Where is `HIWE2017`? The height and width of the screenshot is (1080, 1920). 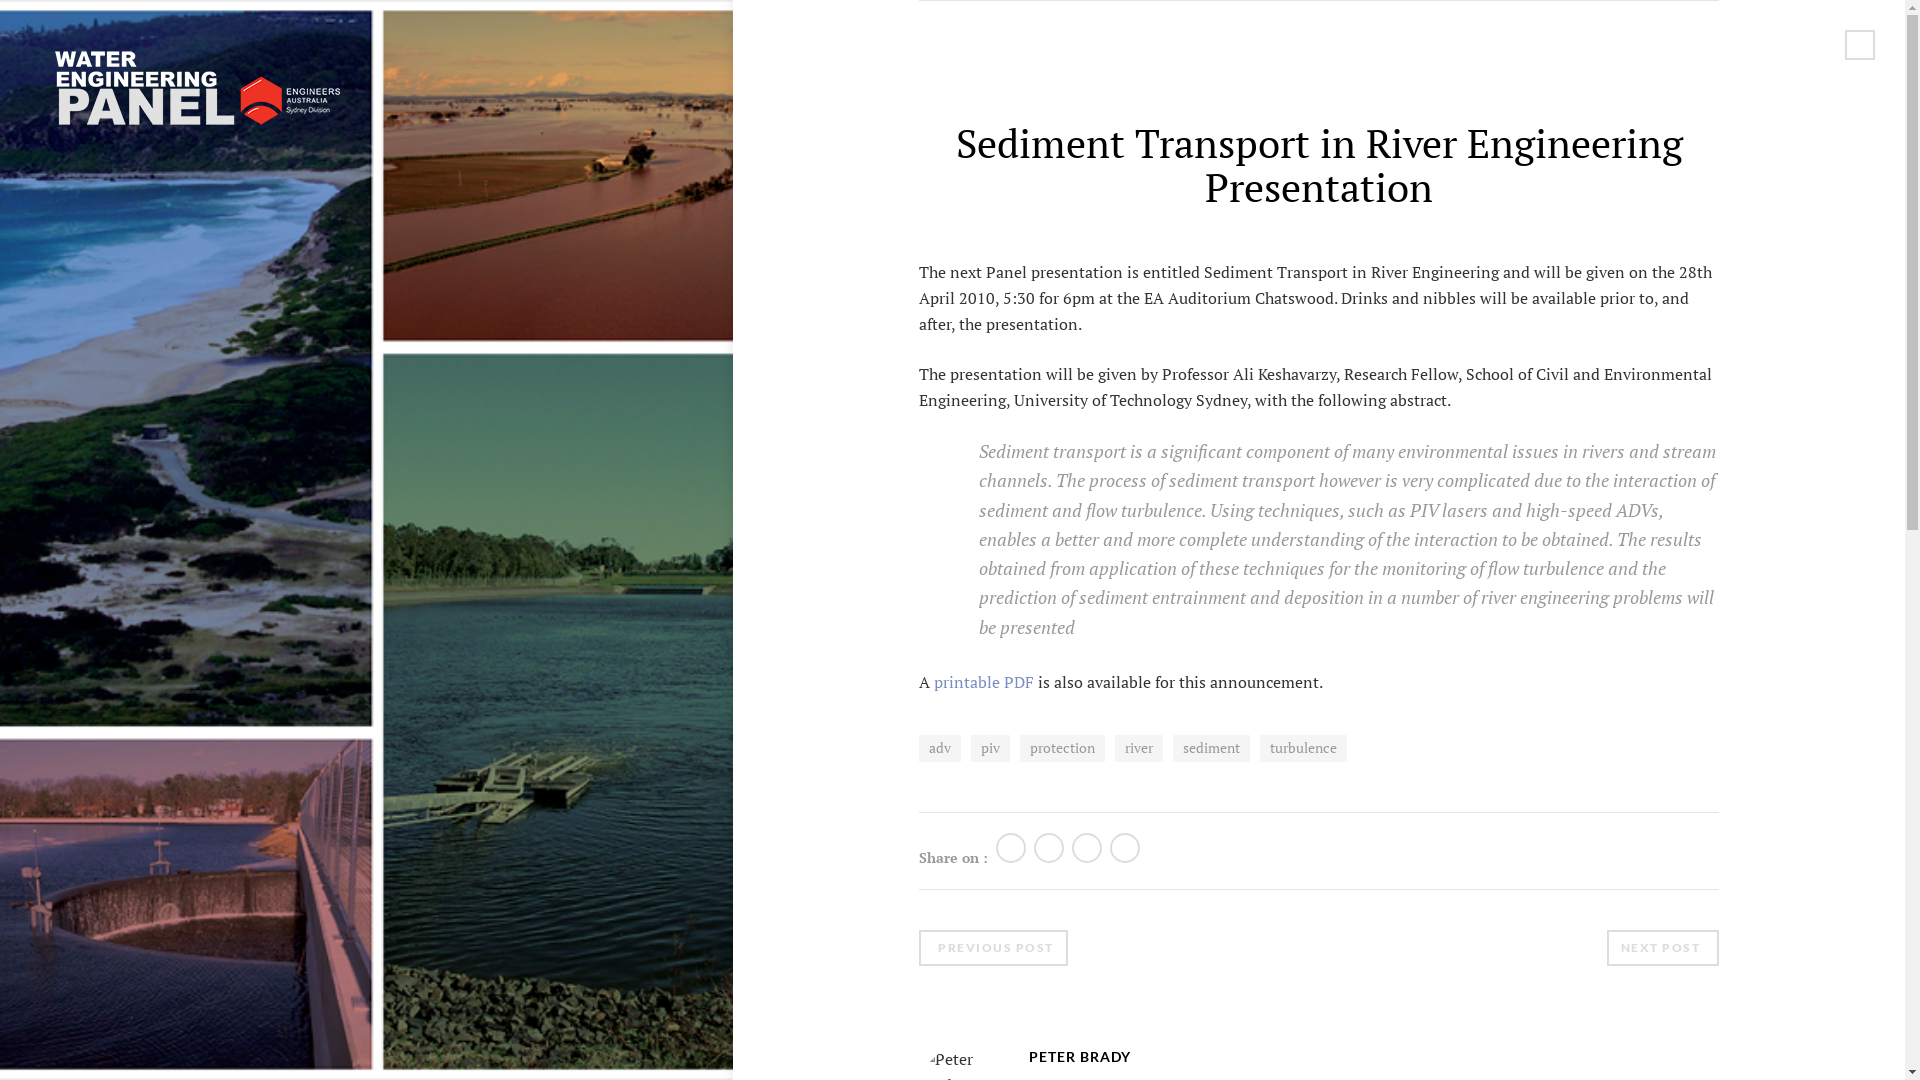 HIWE2017 is located at coordinates (1756, 1020).